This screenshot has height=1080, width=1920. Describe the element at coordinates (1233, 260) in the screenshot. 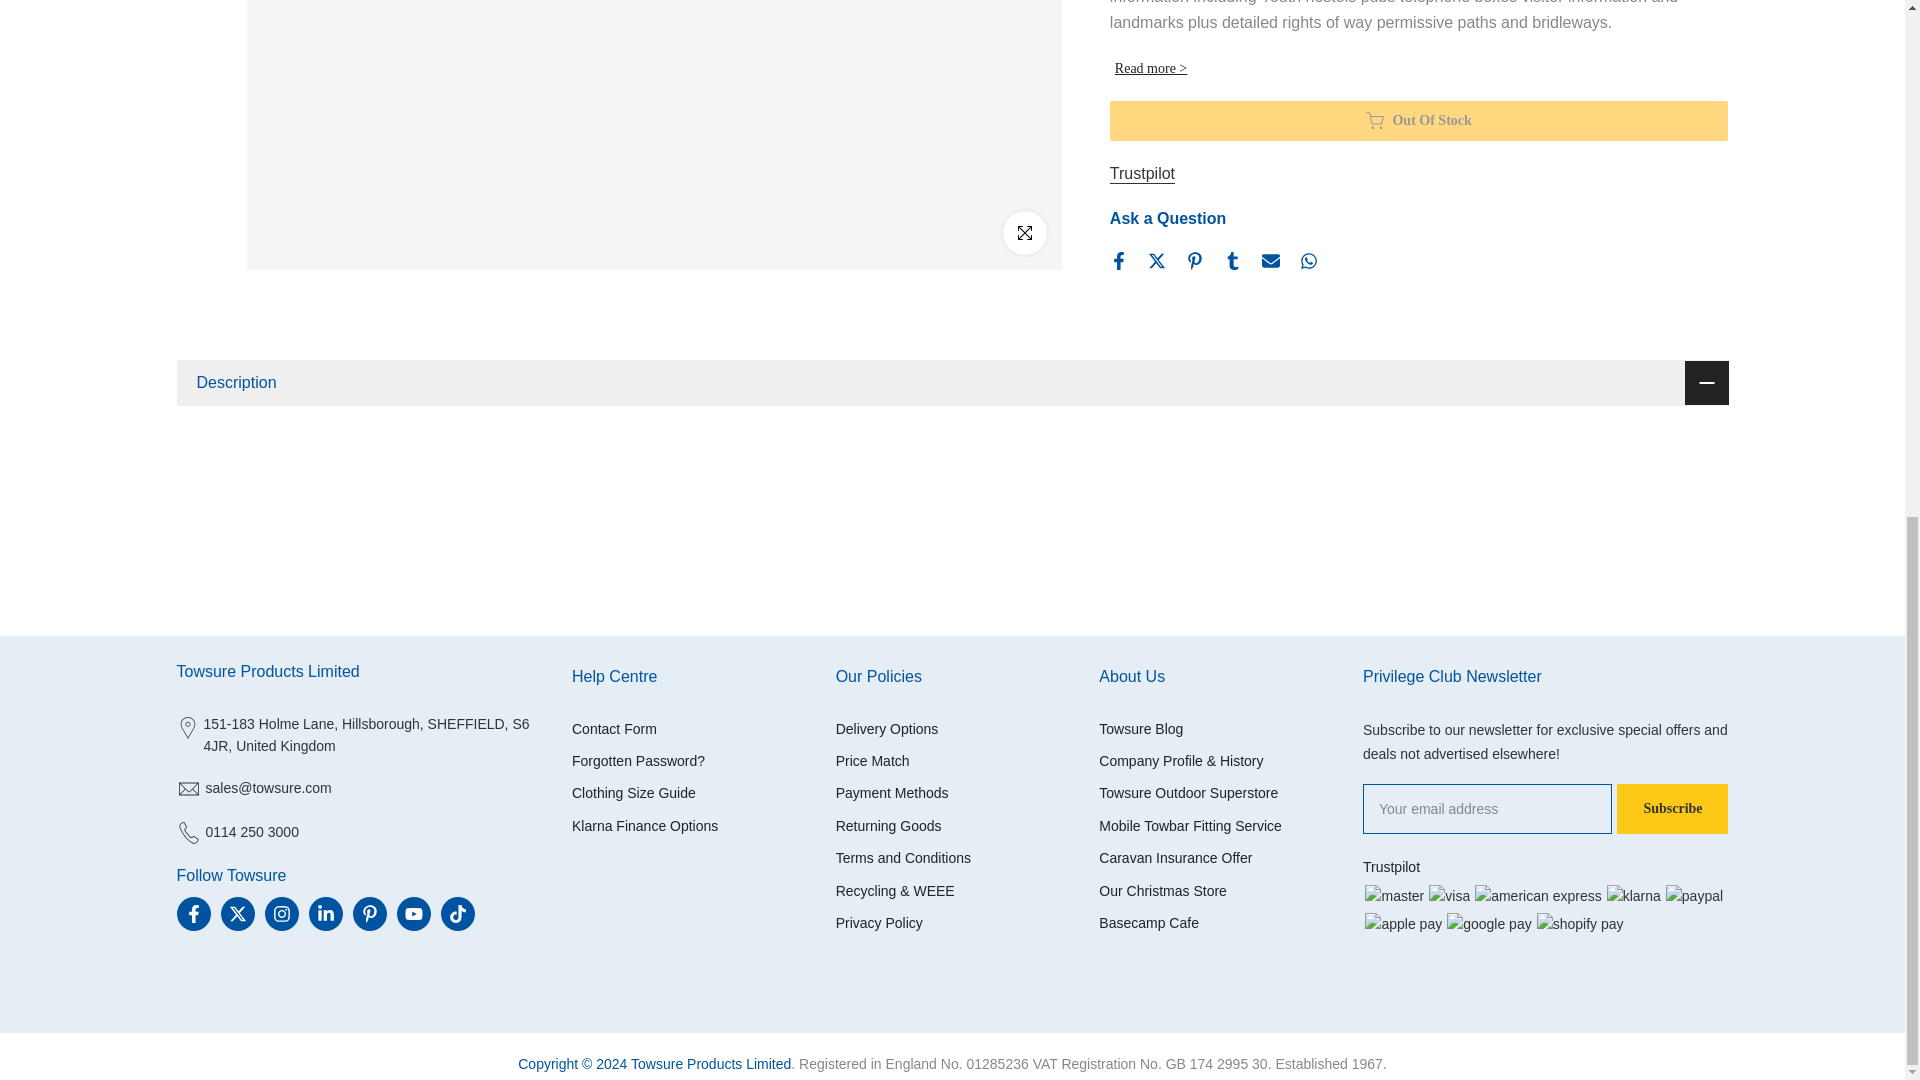

I see `Share on Tumblr` at that location.